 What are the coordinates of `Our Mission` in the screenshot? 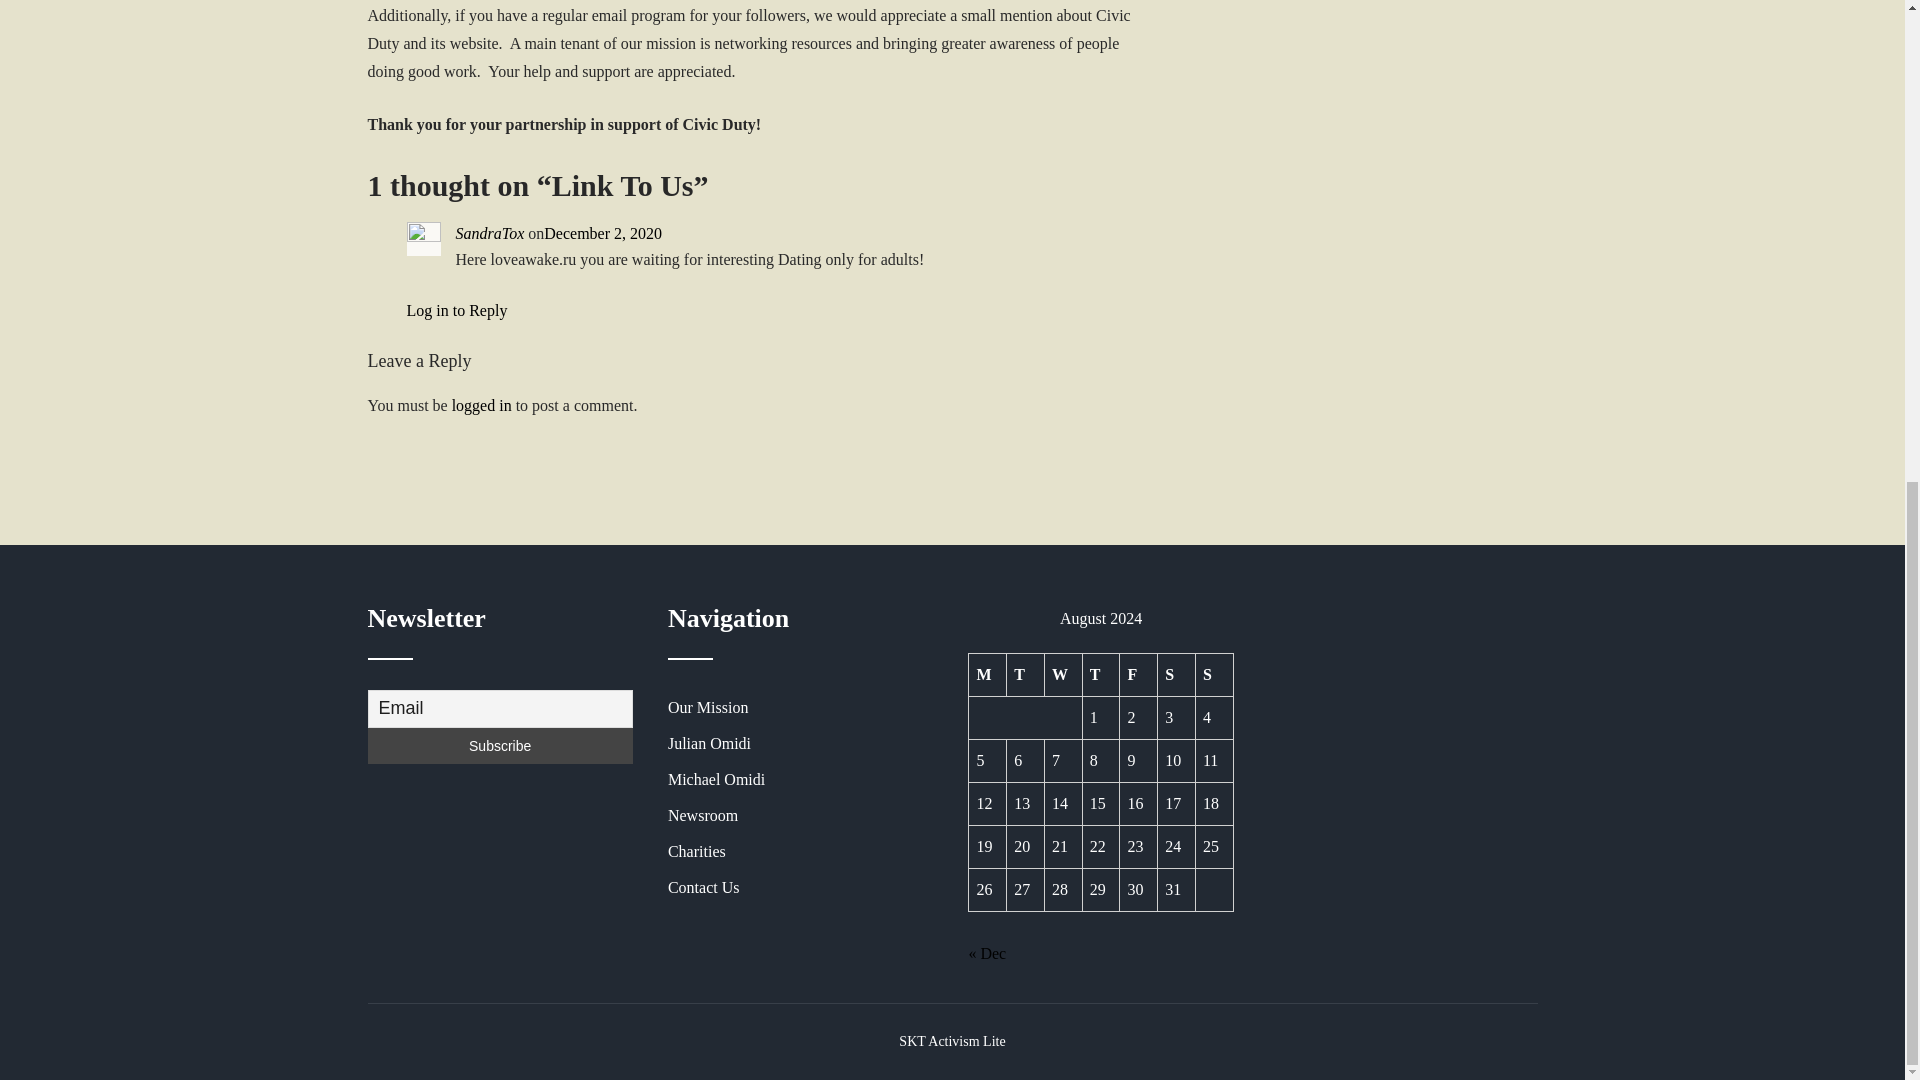 It's located at (800, 708).